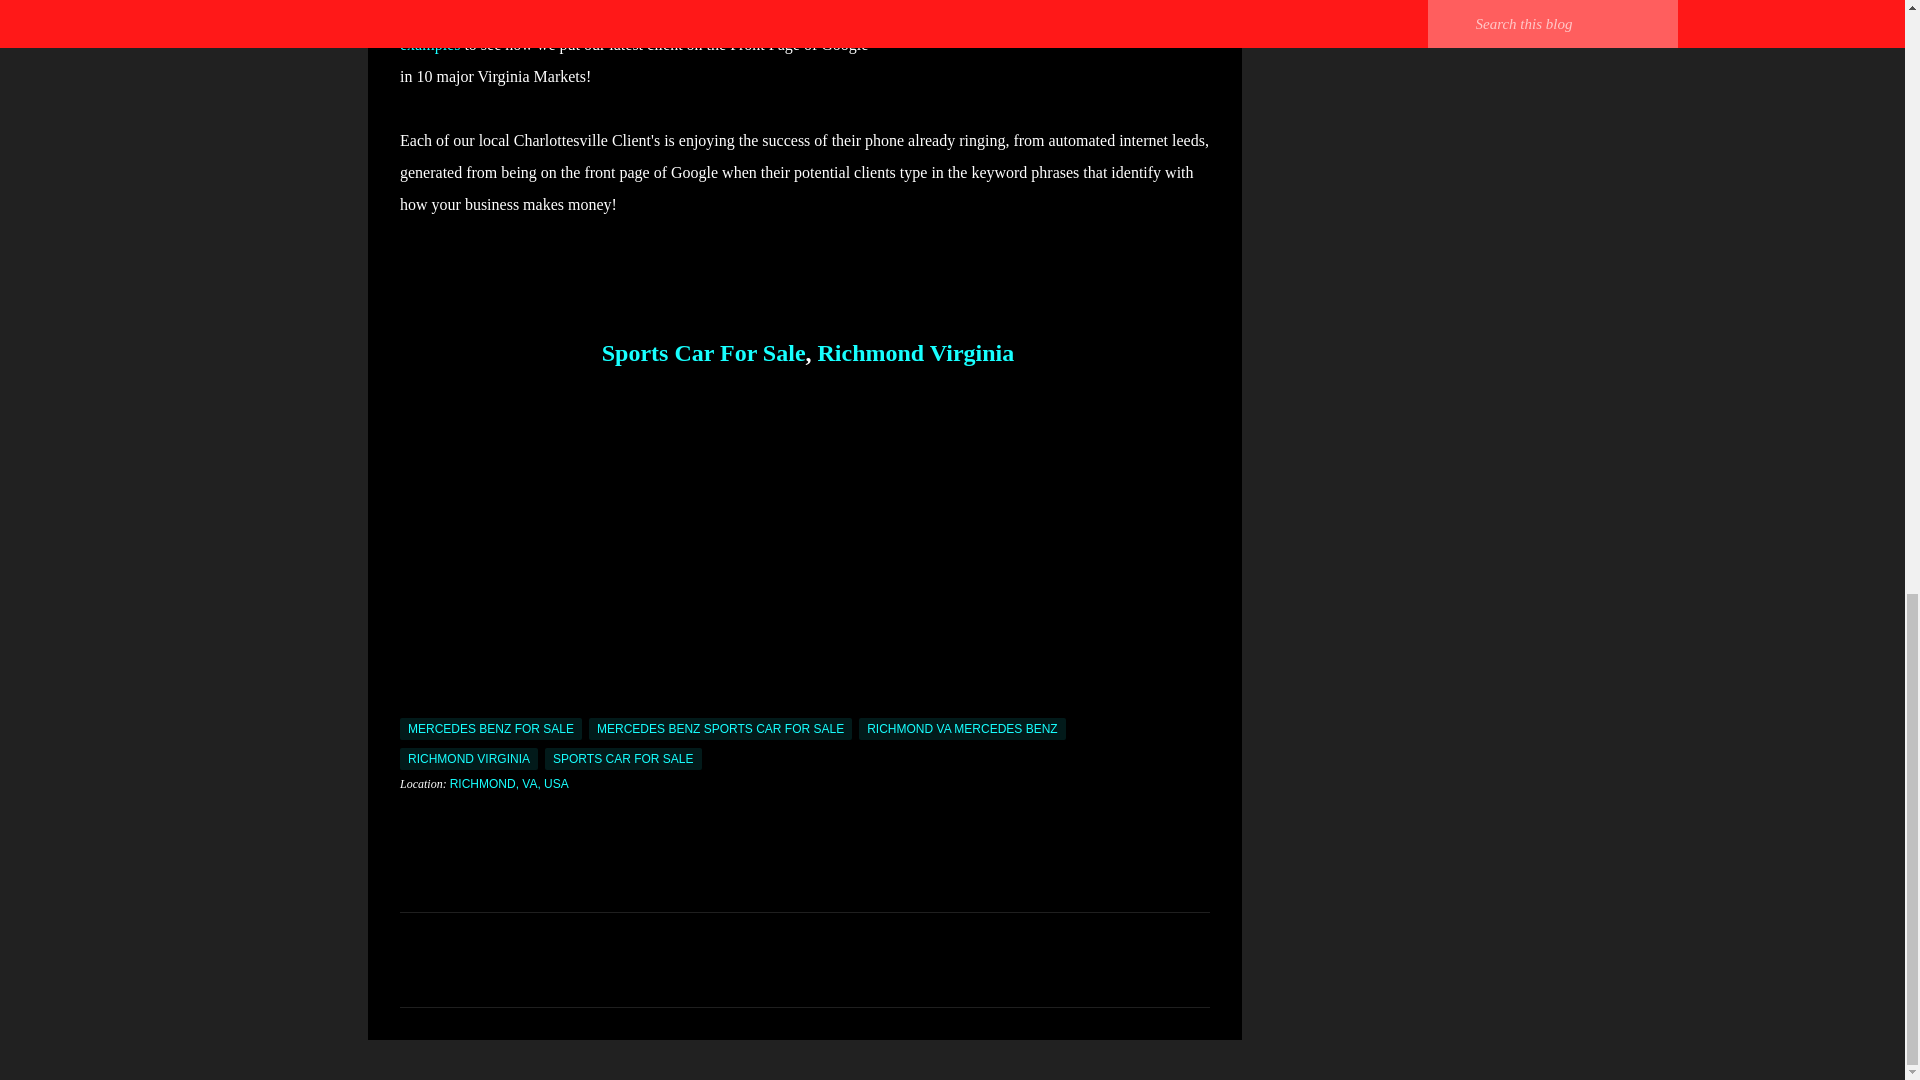 This screenshot has height=1080, width=1920. What do you see at coordinates (622, 759) in the screenshot?
I see `SPORTS CAR FOR SALE` at bounding box center [622, 759].